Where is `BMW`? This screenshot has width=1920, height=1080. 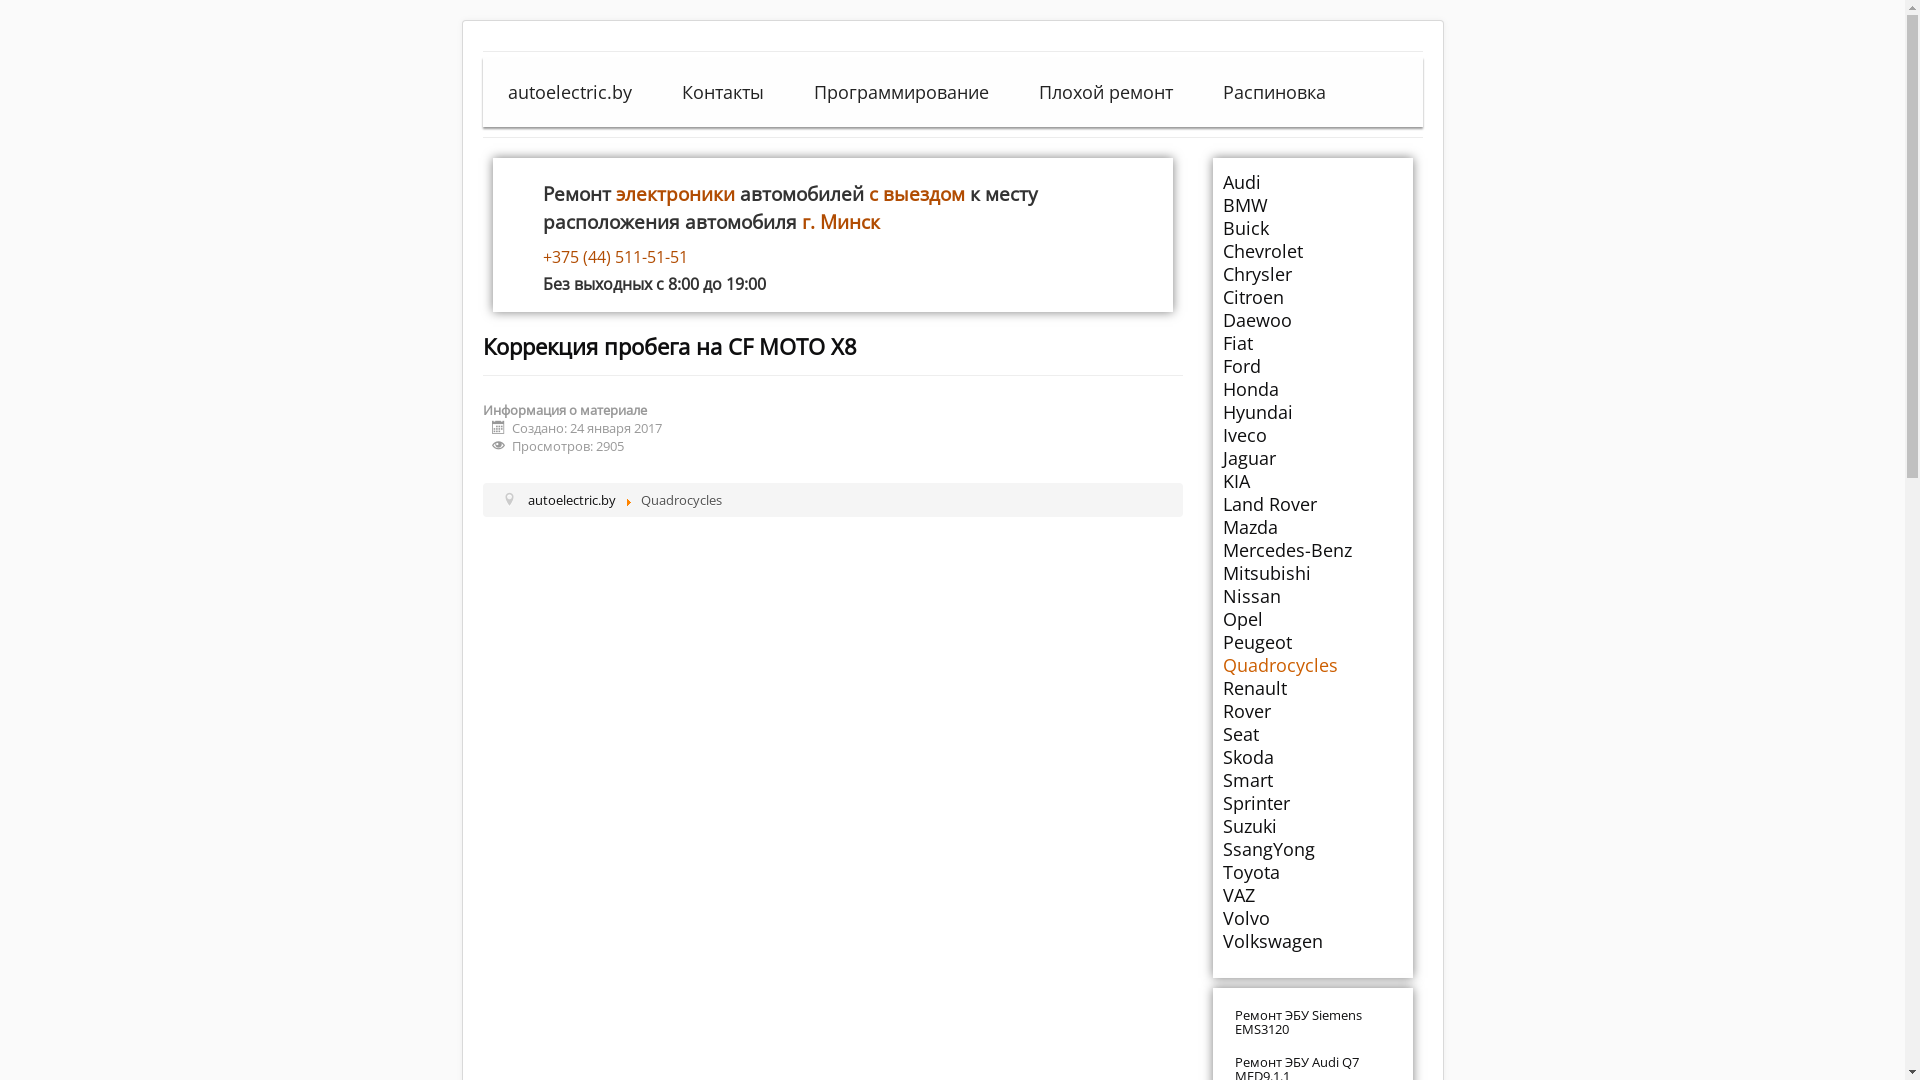 BMW is located at coordinates (1312, 205).